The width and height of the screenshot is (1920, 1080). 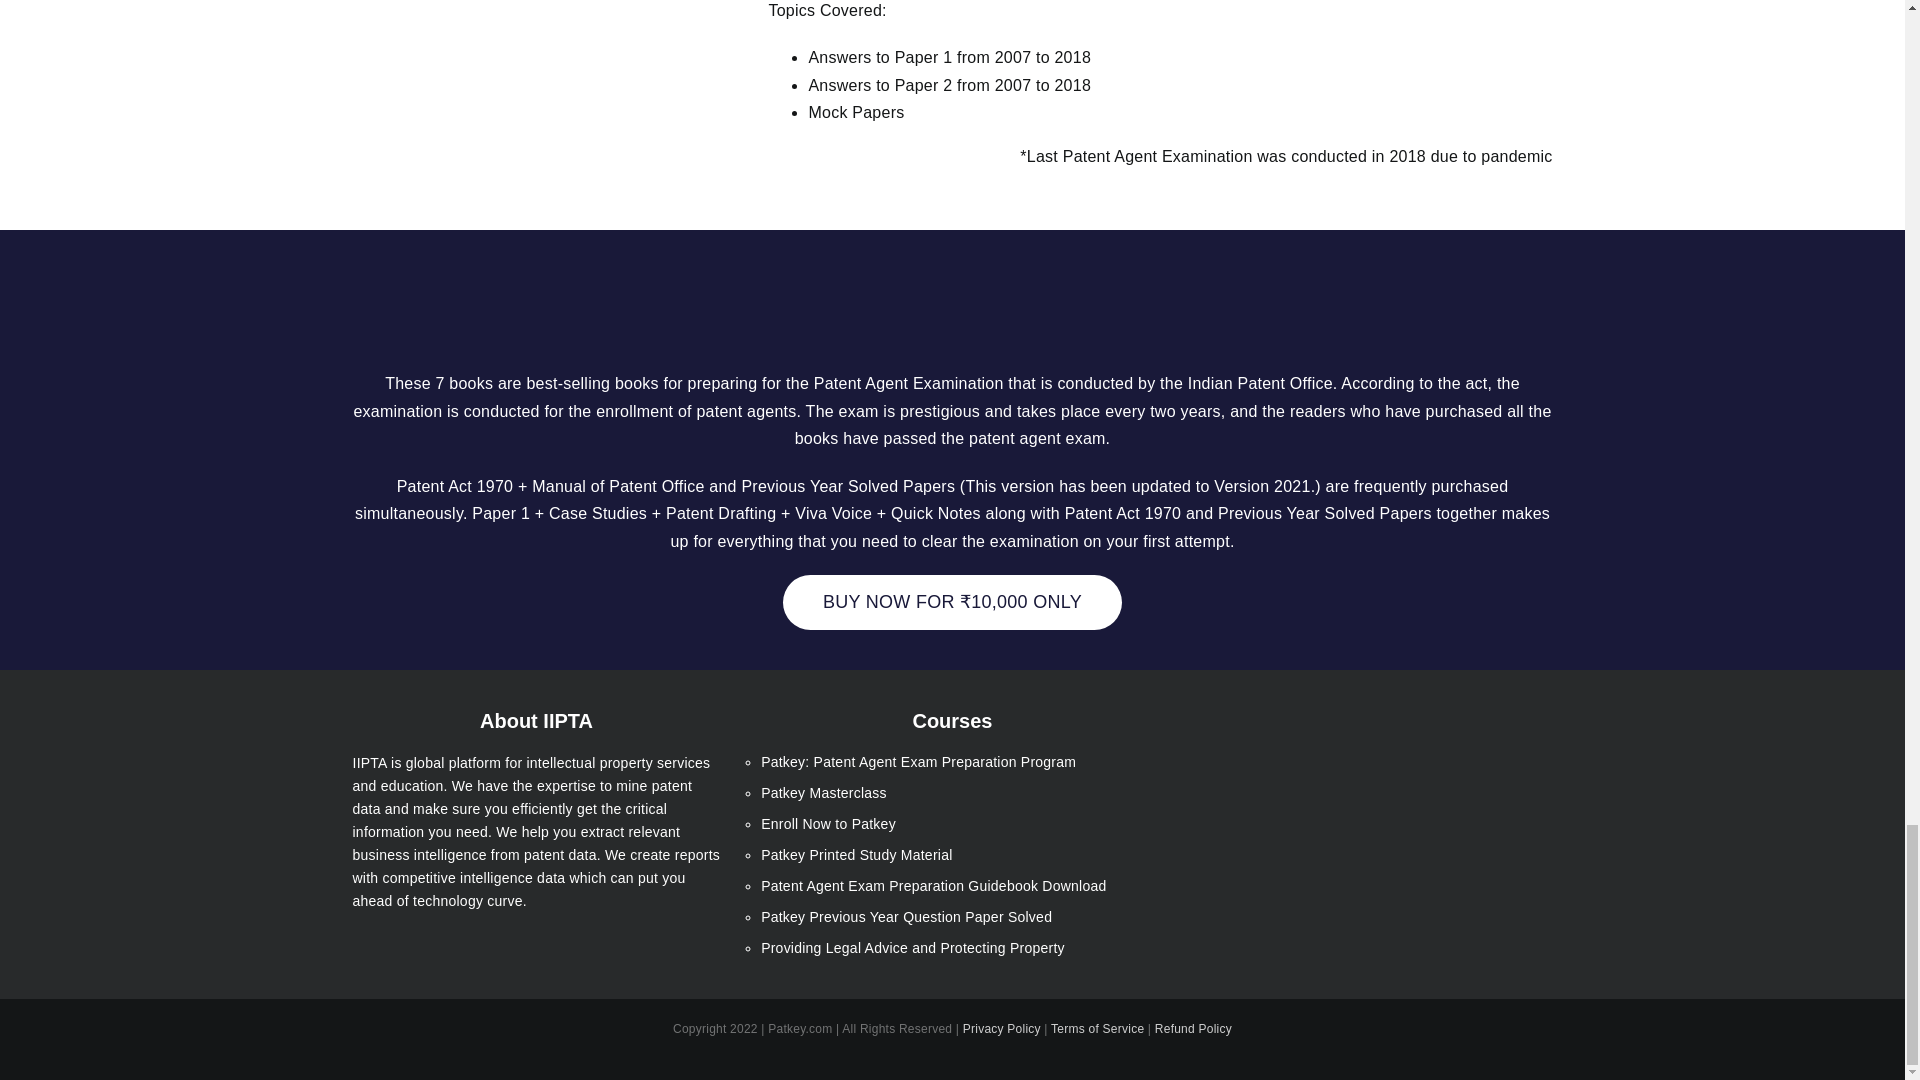 What do you see at coordinates (952, 886) in the screenshot?
I see `Patent Agent Exam Preparation Guidebook Download` at bounding box center [952, 886].